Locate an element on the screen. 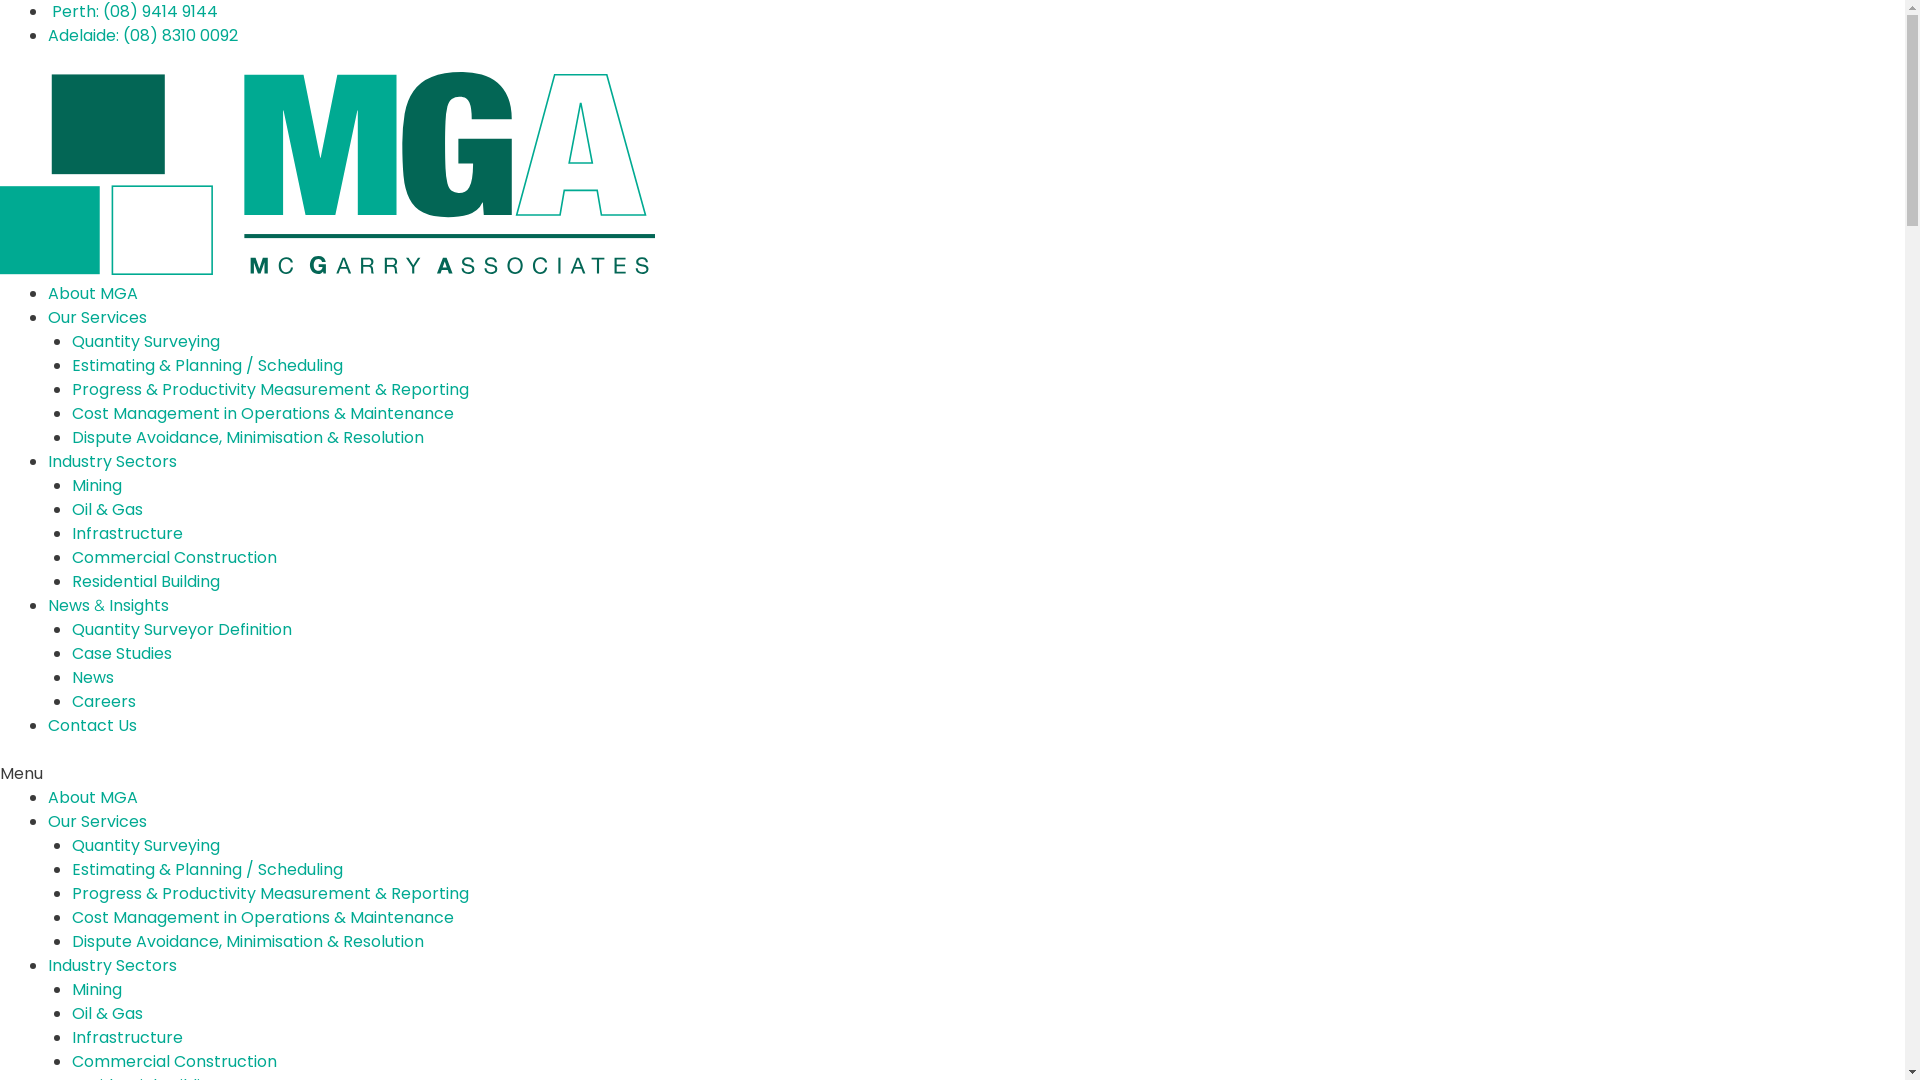 The width and height of the screenshot is (1920, 1080). Infrastructure is located at coordinates (128, 534).